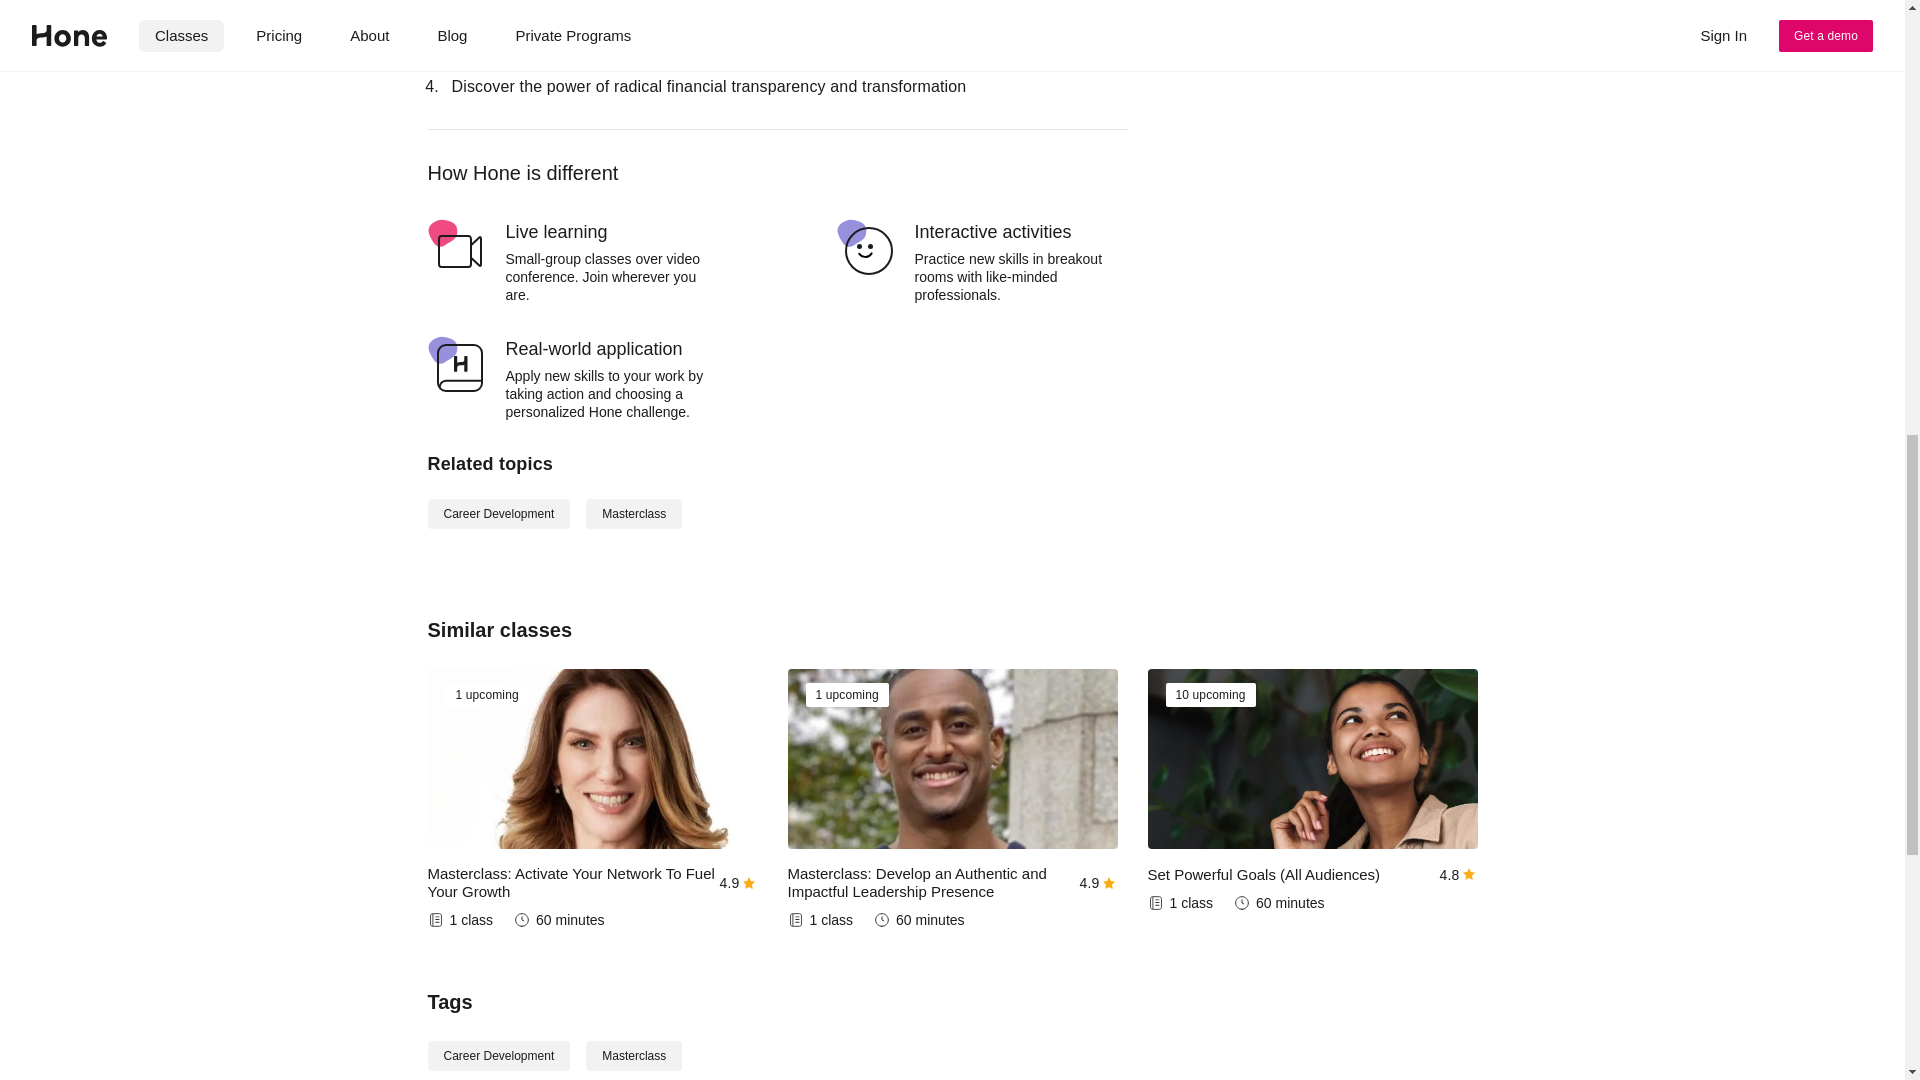 The width and height of the screenshot is (1920, 1080). I want to click on Career Development, so click(499, 1056).